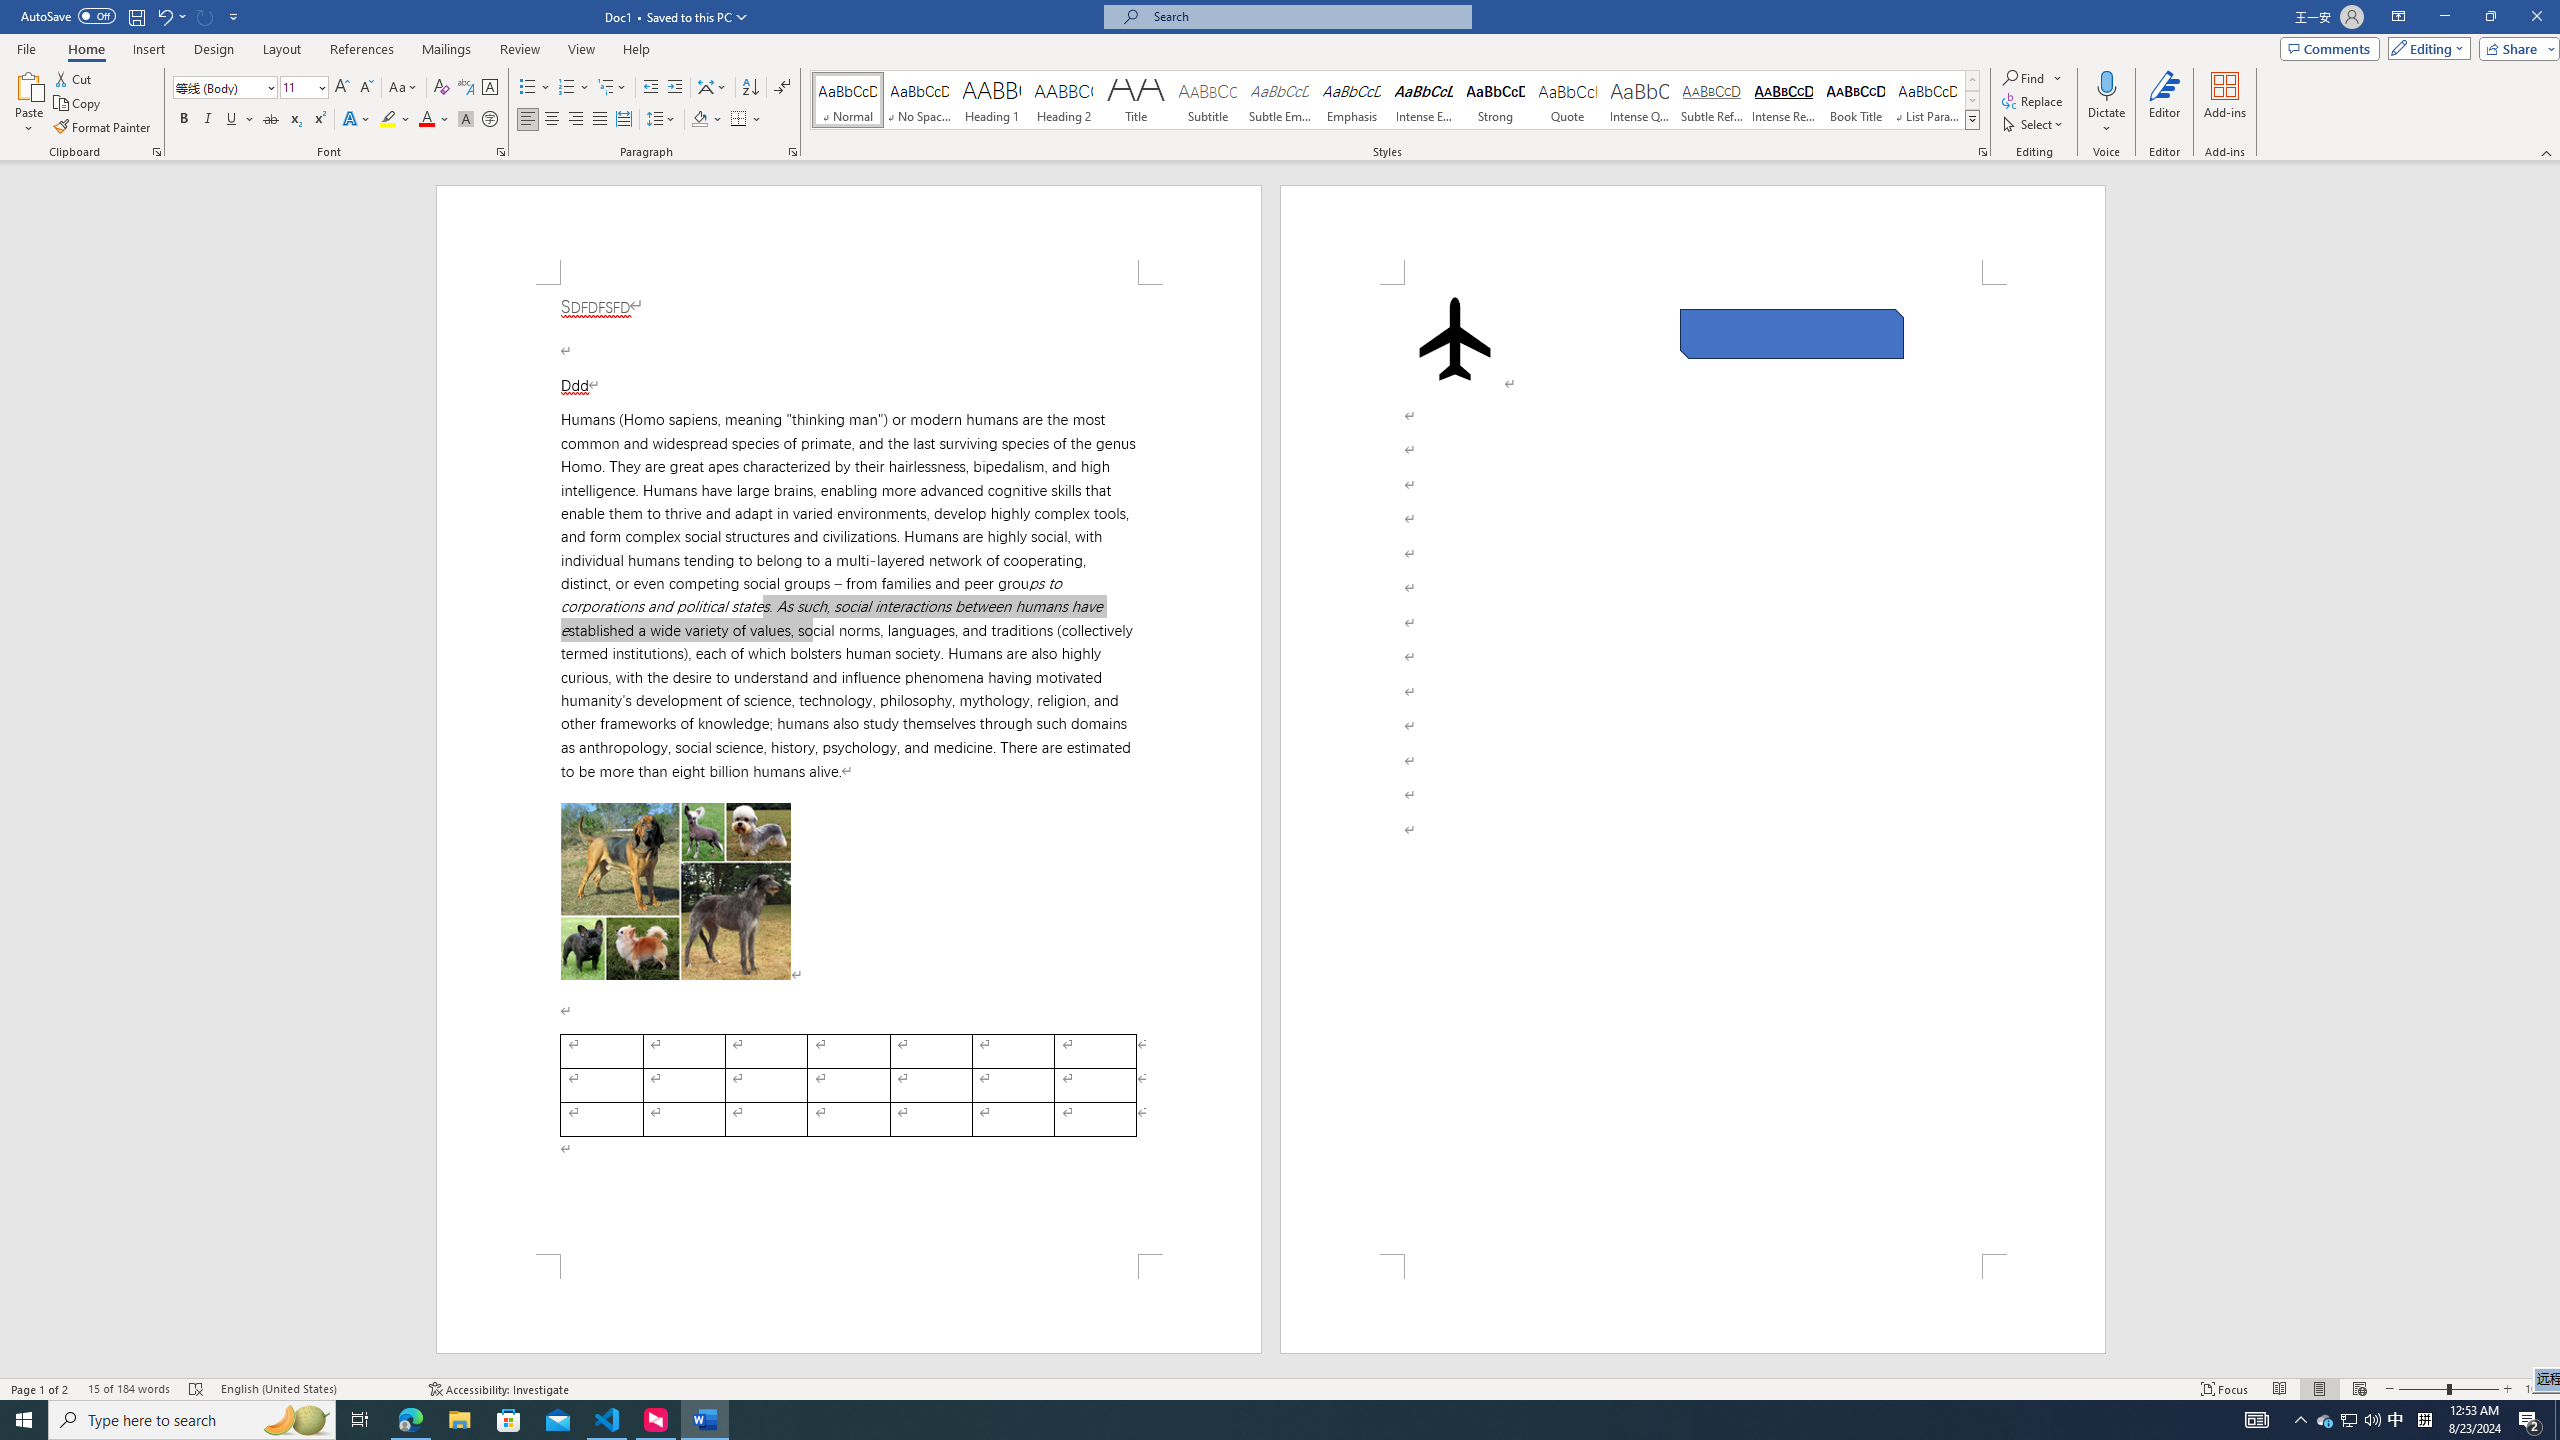 This screenshot has height=1440, width=2560. What do you see at coordinates (2032, 78) in the screenshot?
I see `Find` at bounding box center [2032, 78].